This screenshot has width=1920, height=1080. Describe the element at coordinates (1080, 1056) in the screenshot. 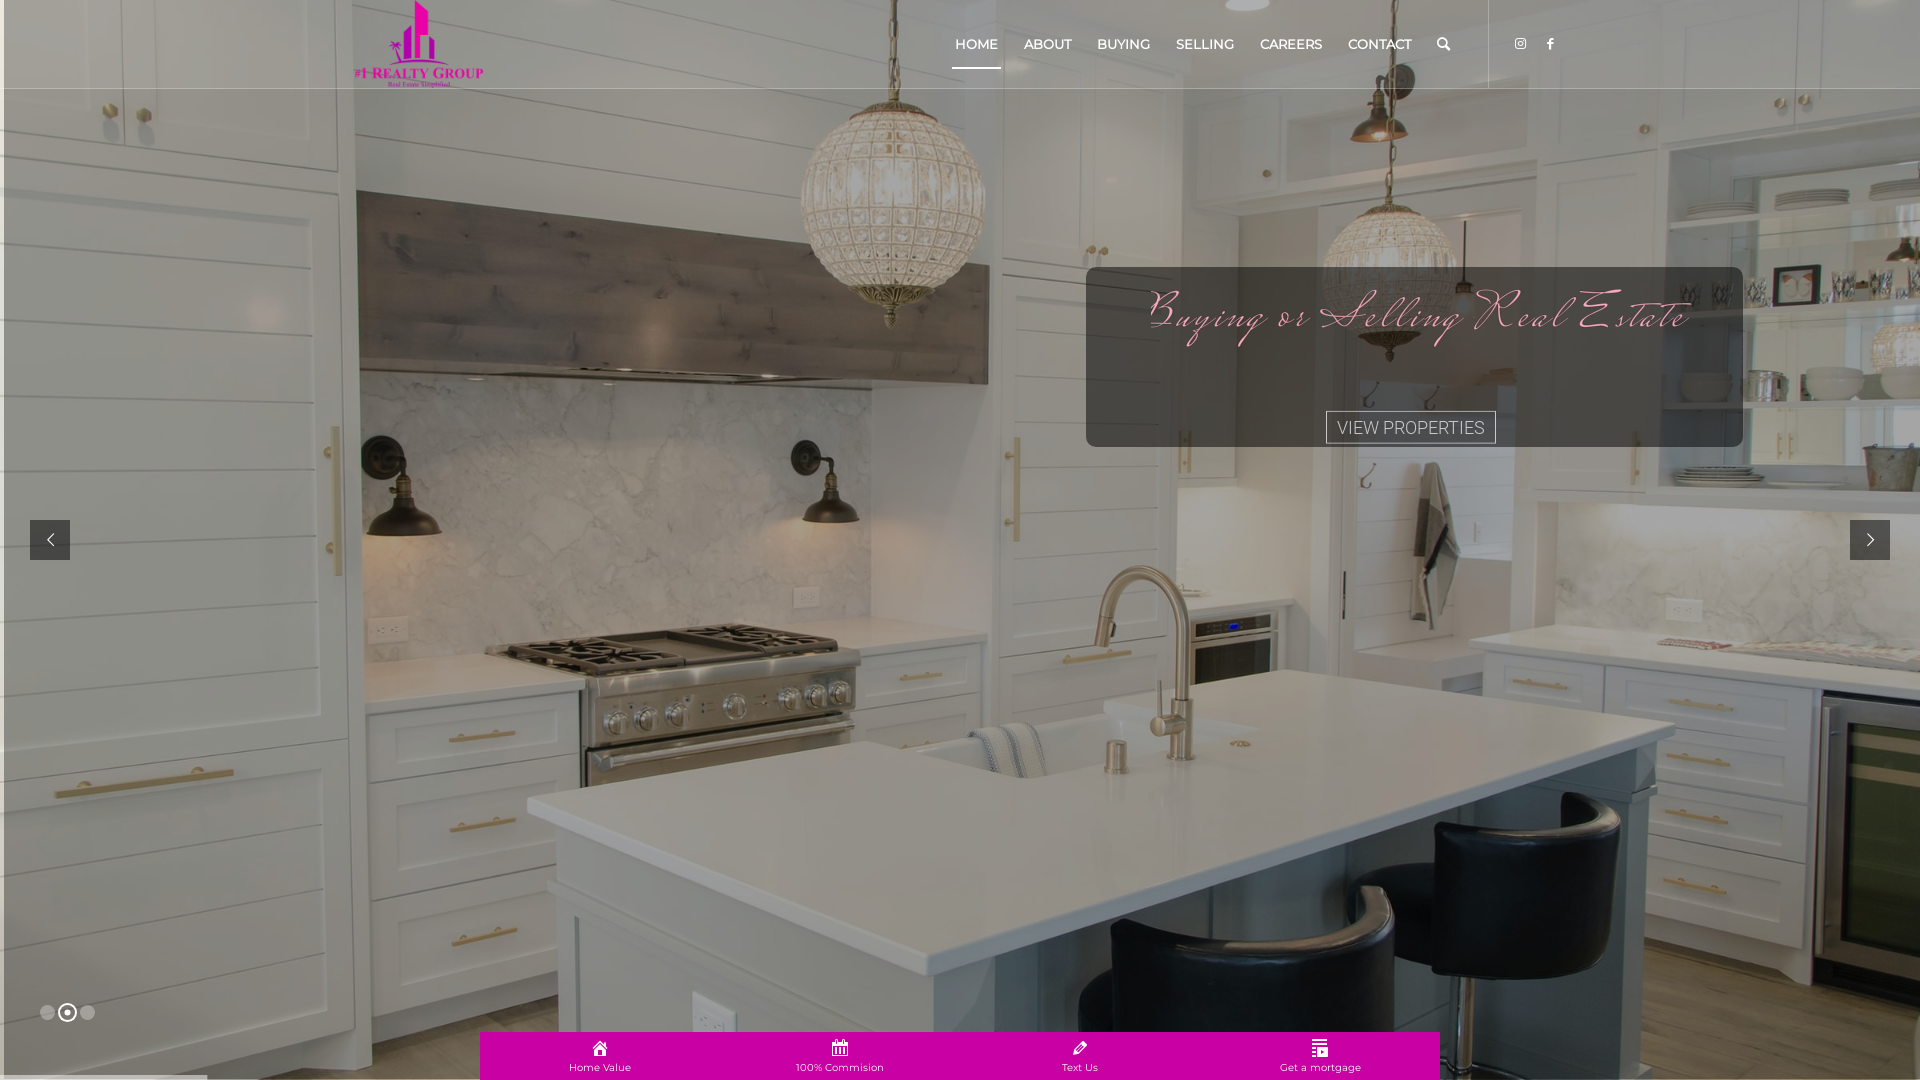

I see `Text Us` at that location.